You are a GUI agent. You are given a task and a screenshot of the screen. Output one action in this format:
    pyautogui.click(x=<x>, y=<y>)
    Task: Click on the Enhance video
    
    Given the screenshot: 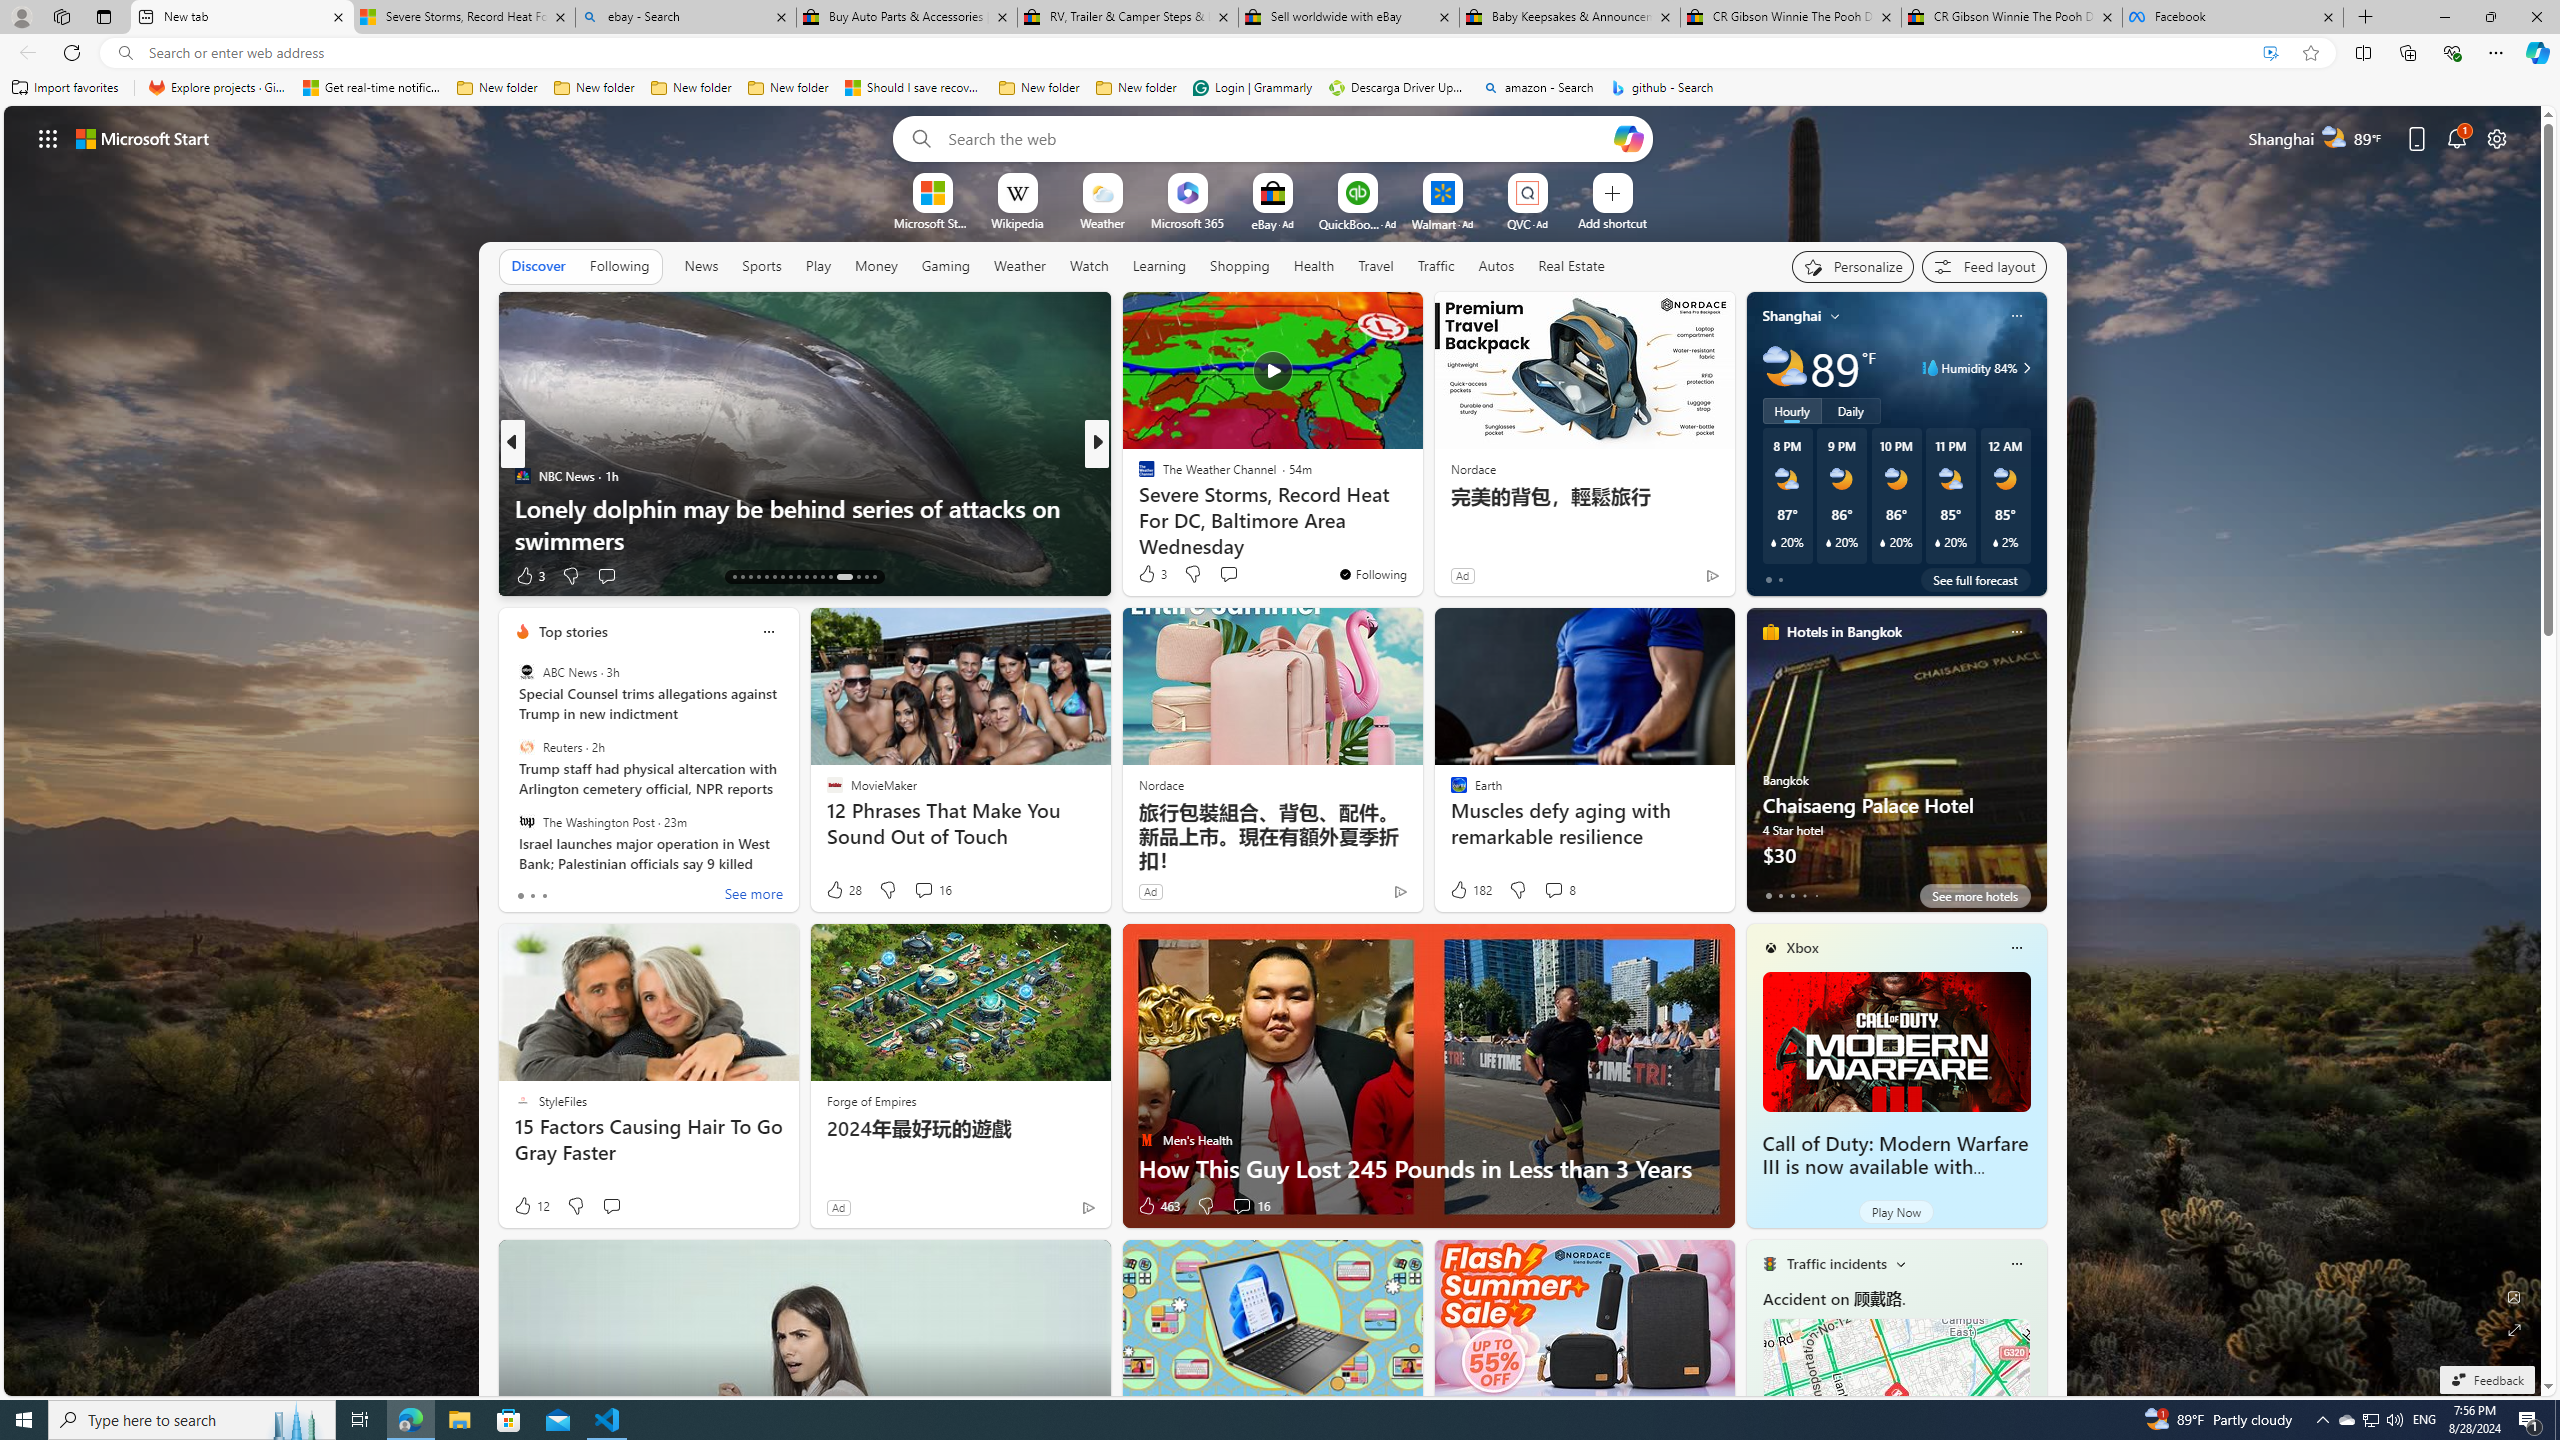 What is the action you would take?
    pyautogui.click(x=2270, y=53)
    